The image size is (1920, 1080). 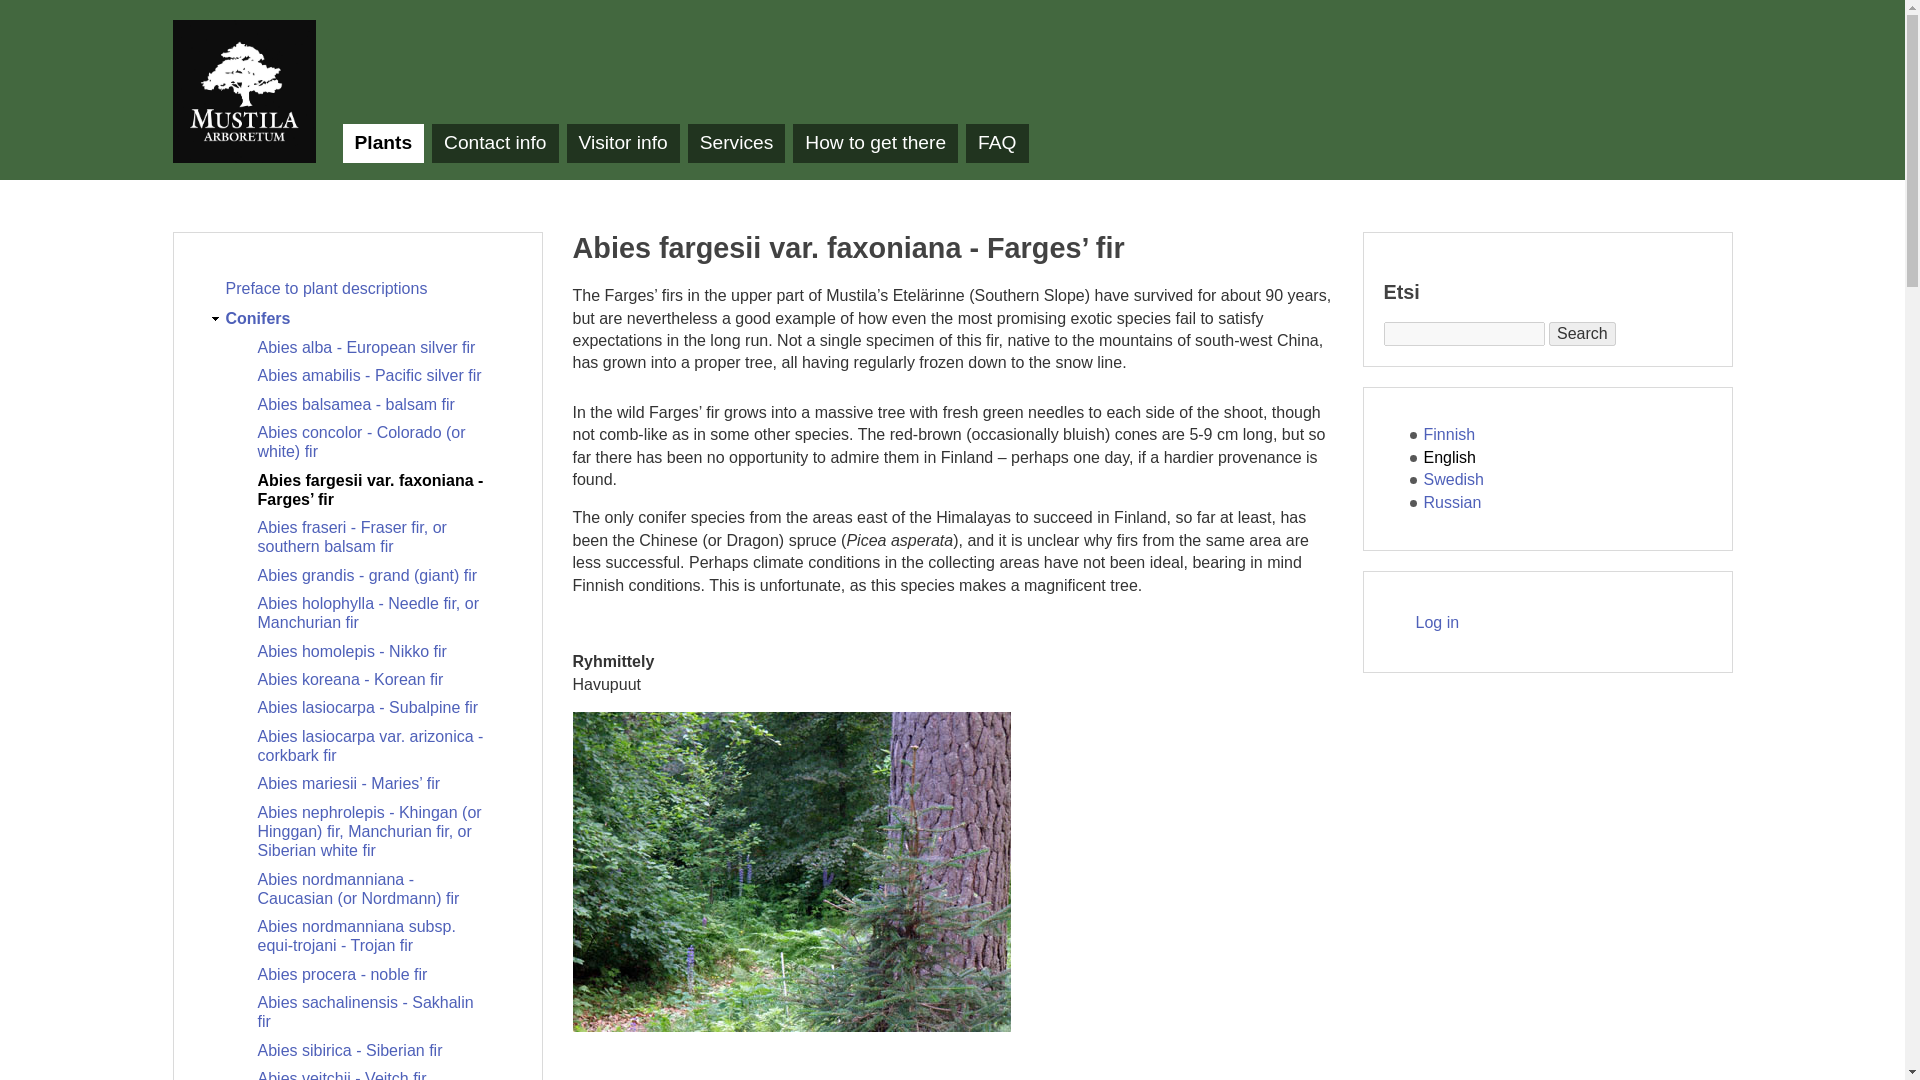 I want to click on Conifers, so click(x=366, y=318).